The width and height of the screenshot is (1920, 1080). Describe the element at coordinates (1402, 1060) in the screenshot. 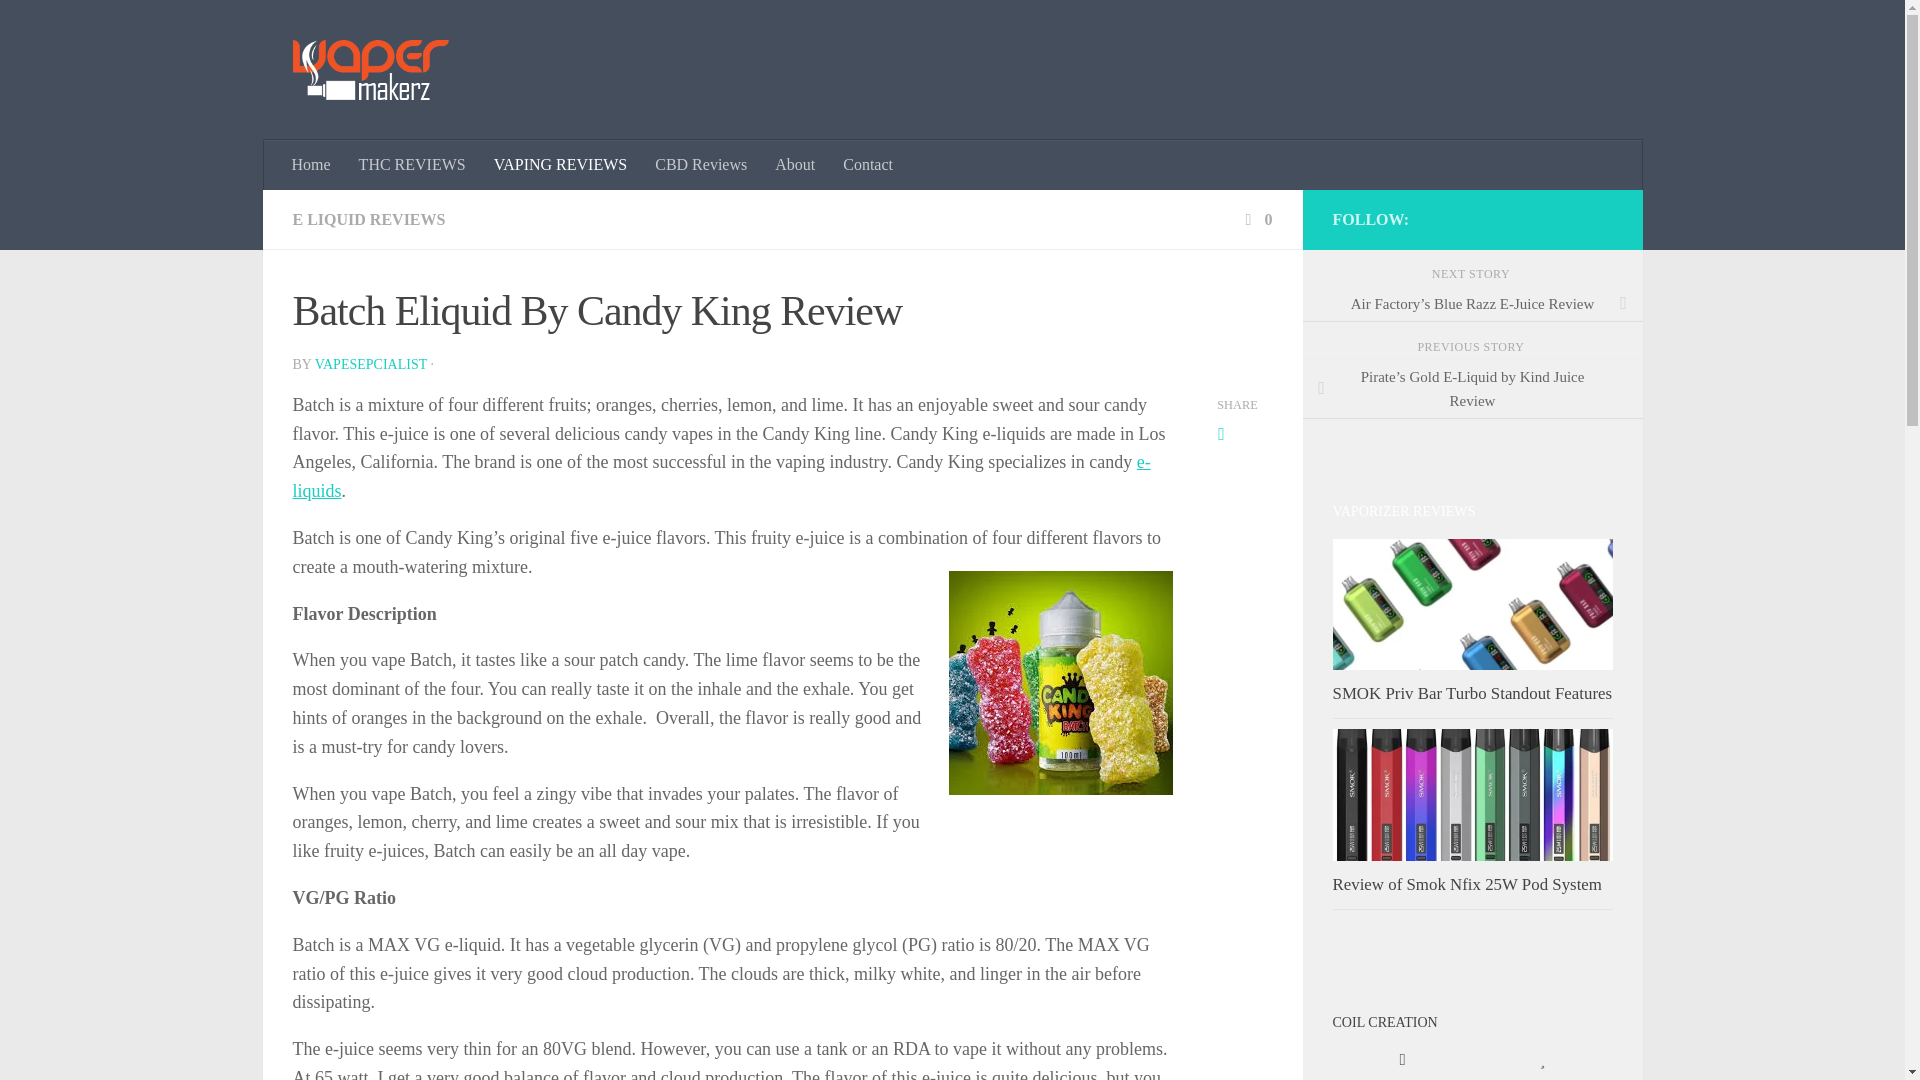

I see `Recent Posts` at that location.